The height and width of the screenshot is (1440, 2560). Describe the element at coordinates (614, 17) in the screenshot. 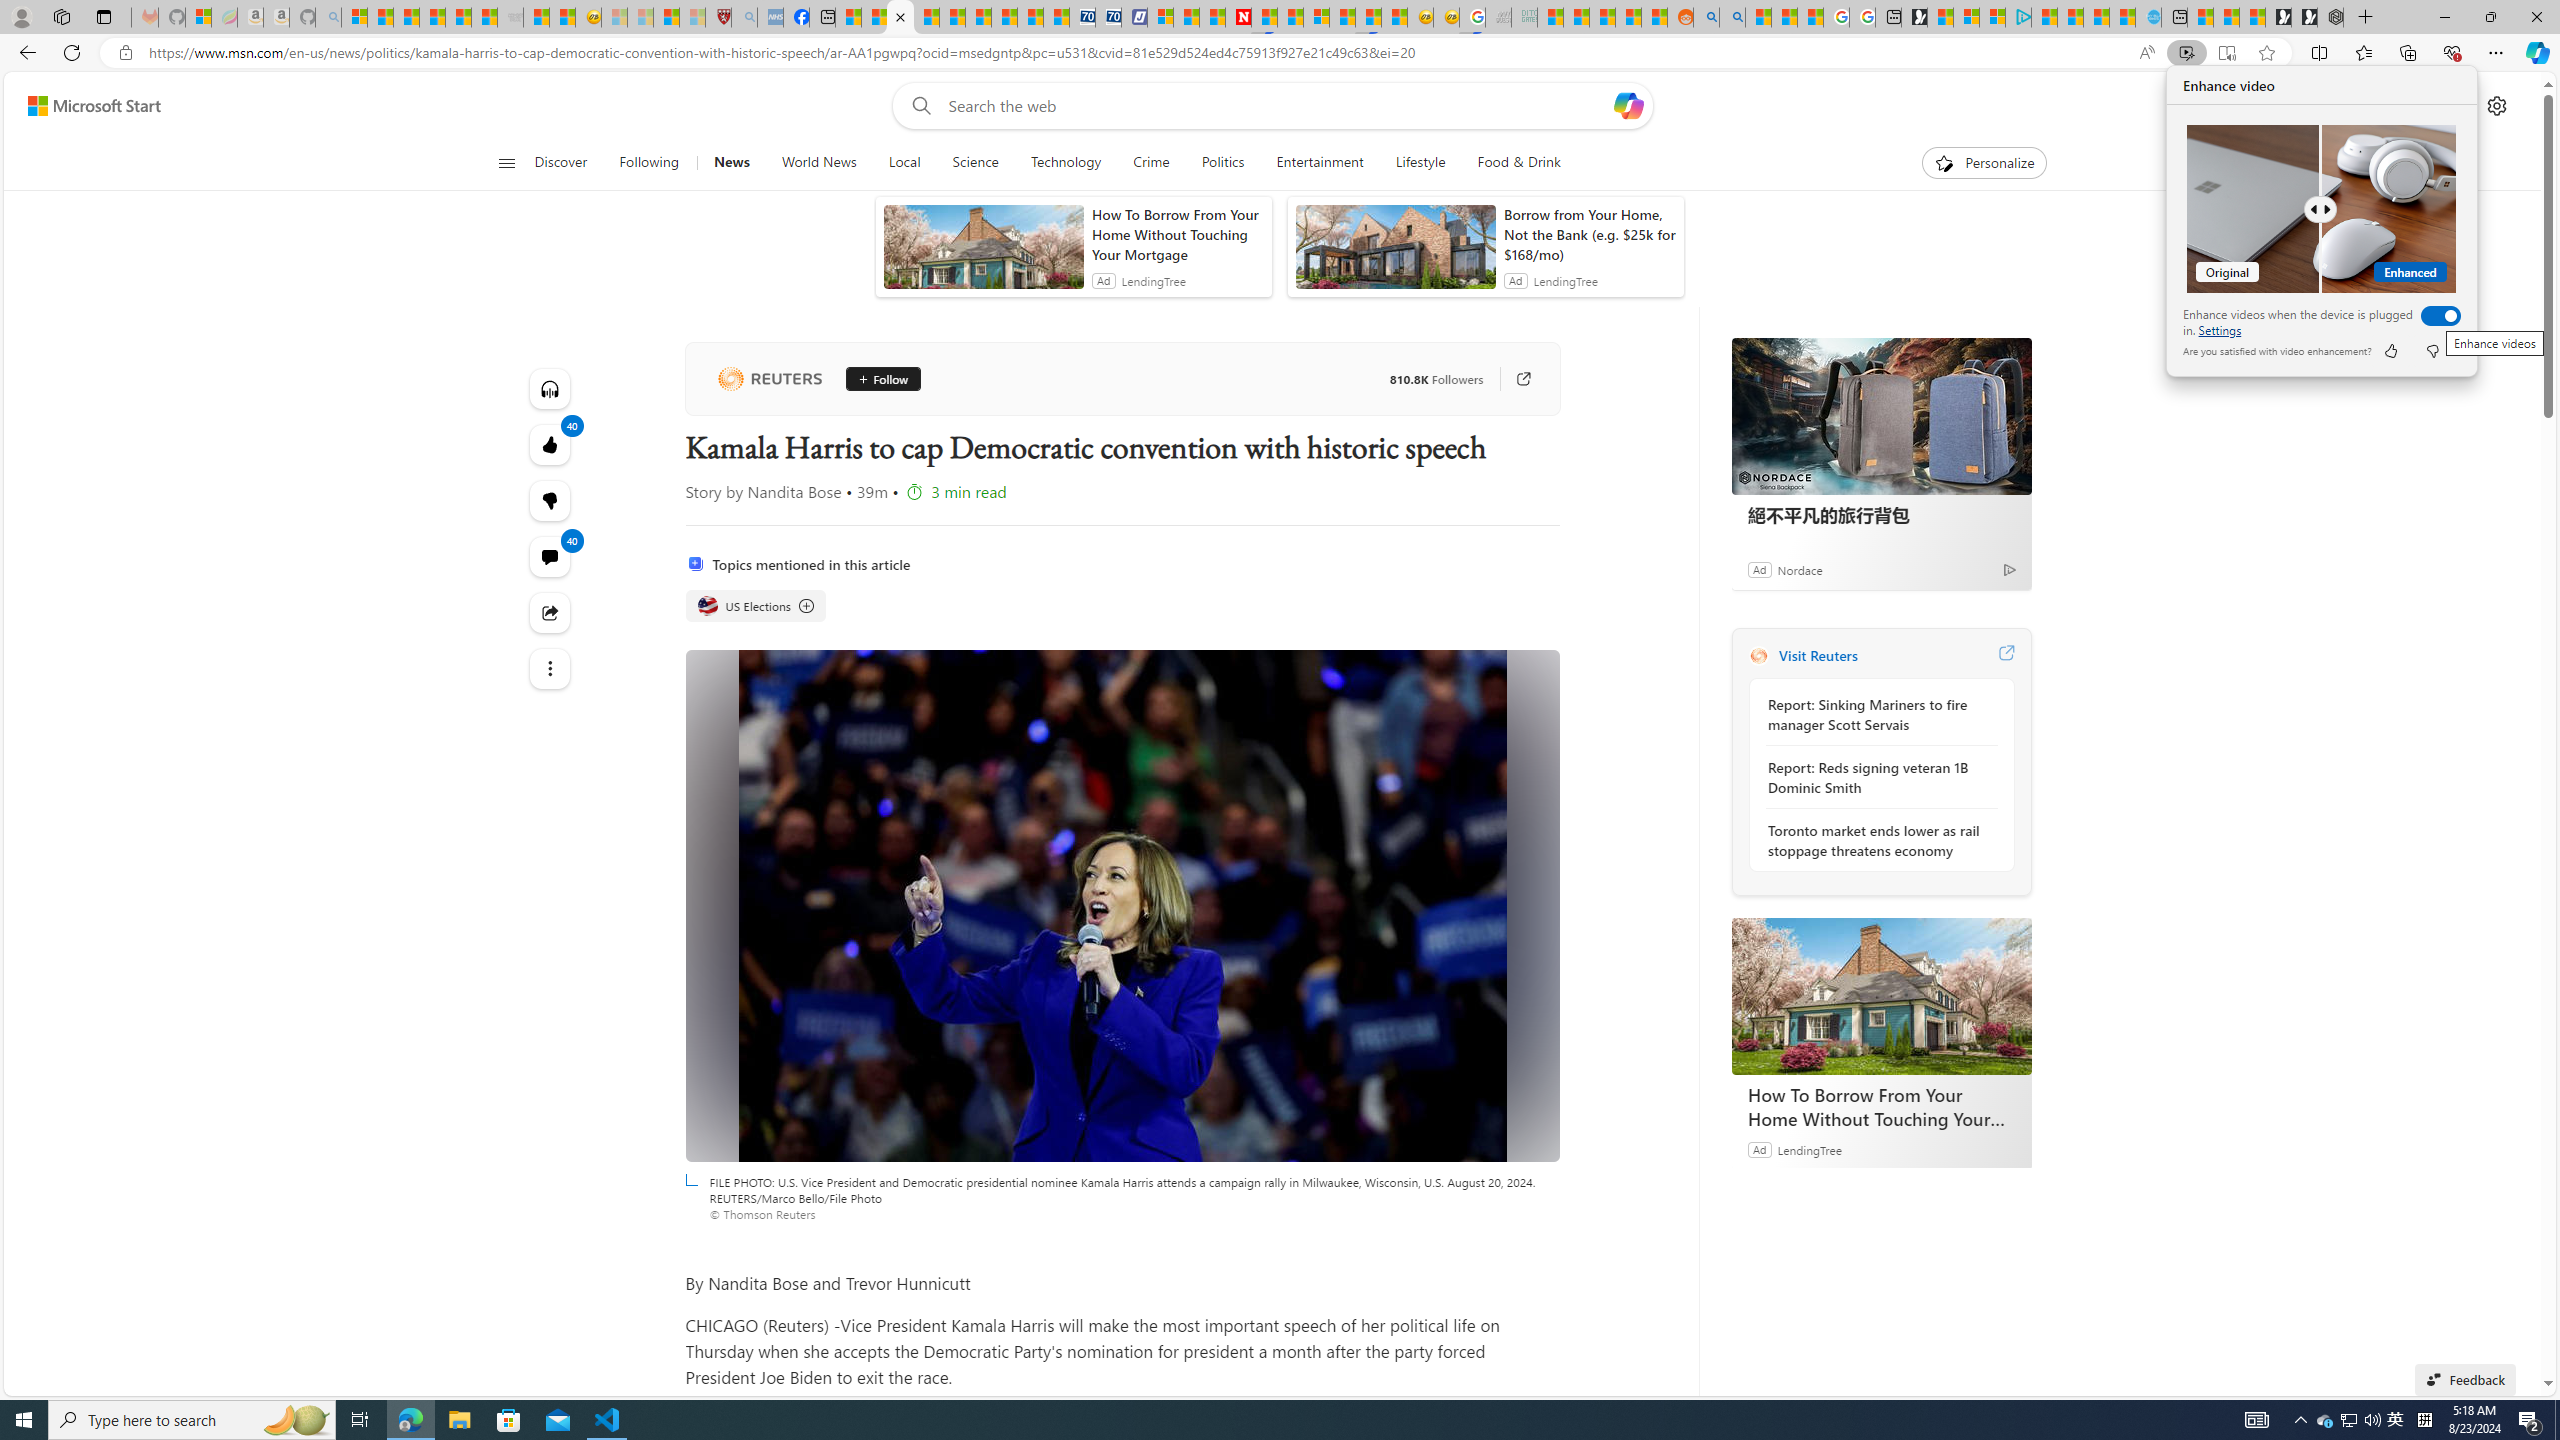

I see `Recipes - MSN - Sleeping` at that location.